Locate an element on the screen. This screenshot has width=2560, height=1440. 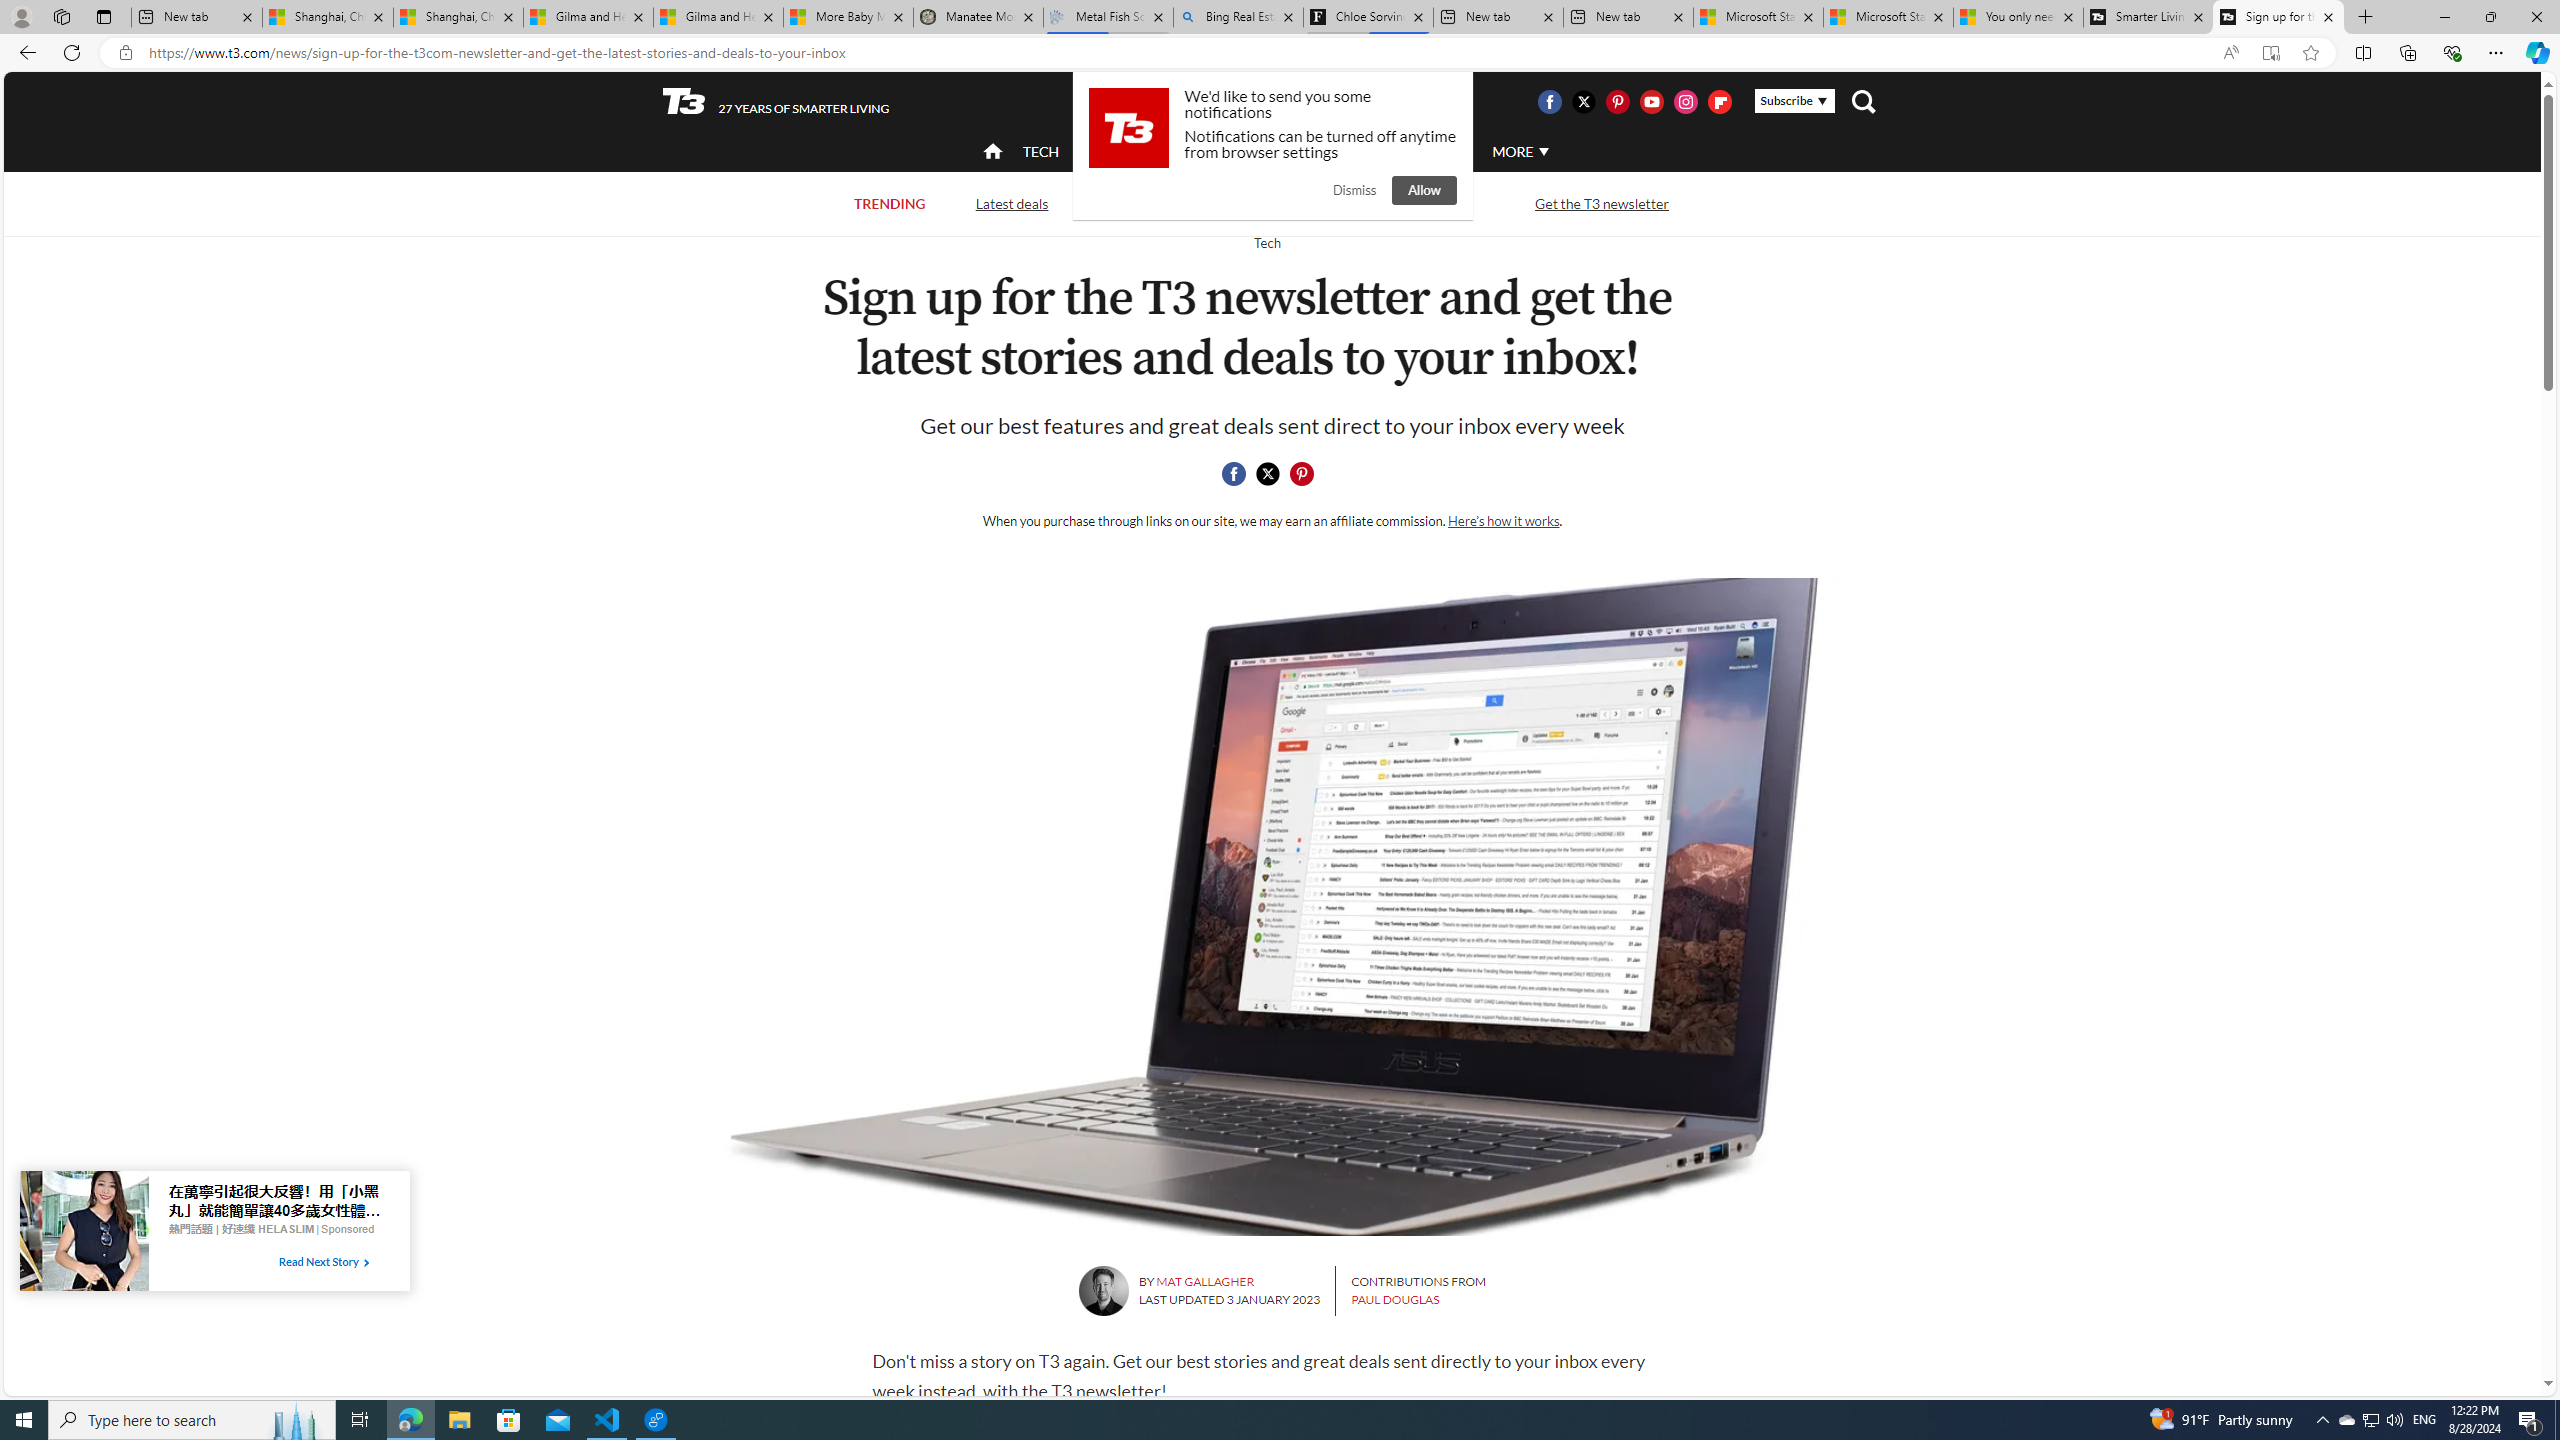
Chloe Sorvino is located at coordinates (1368, 17).